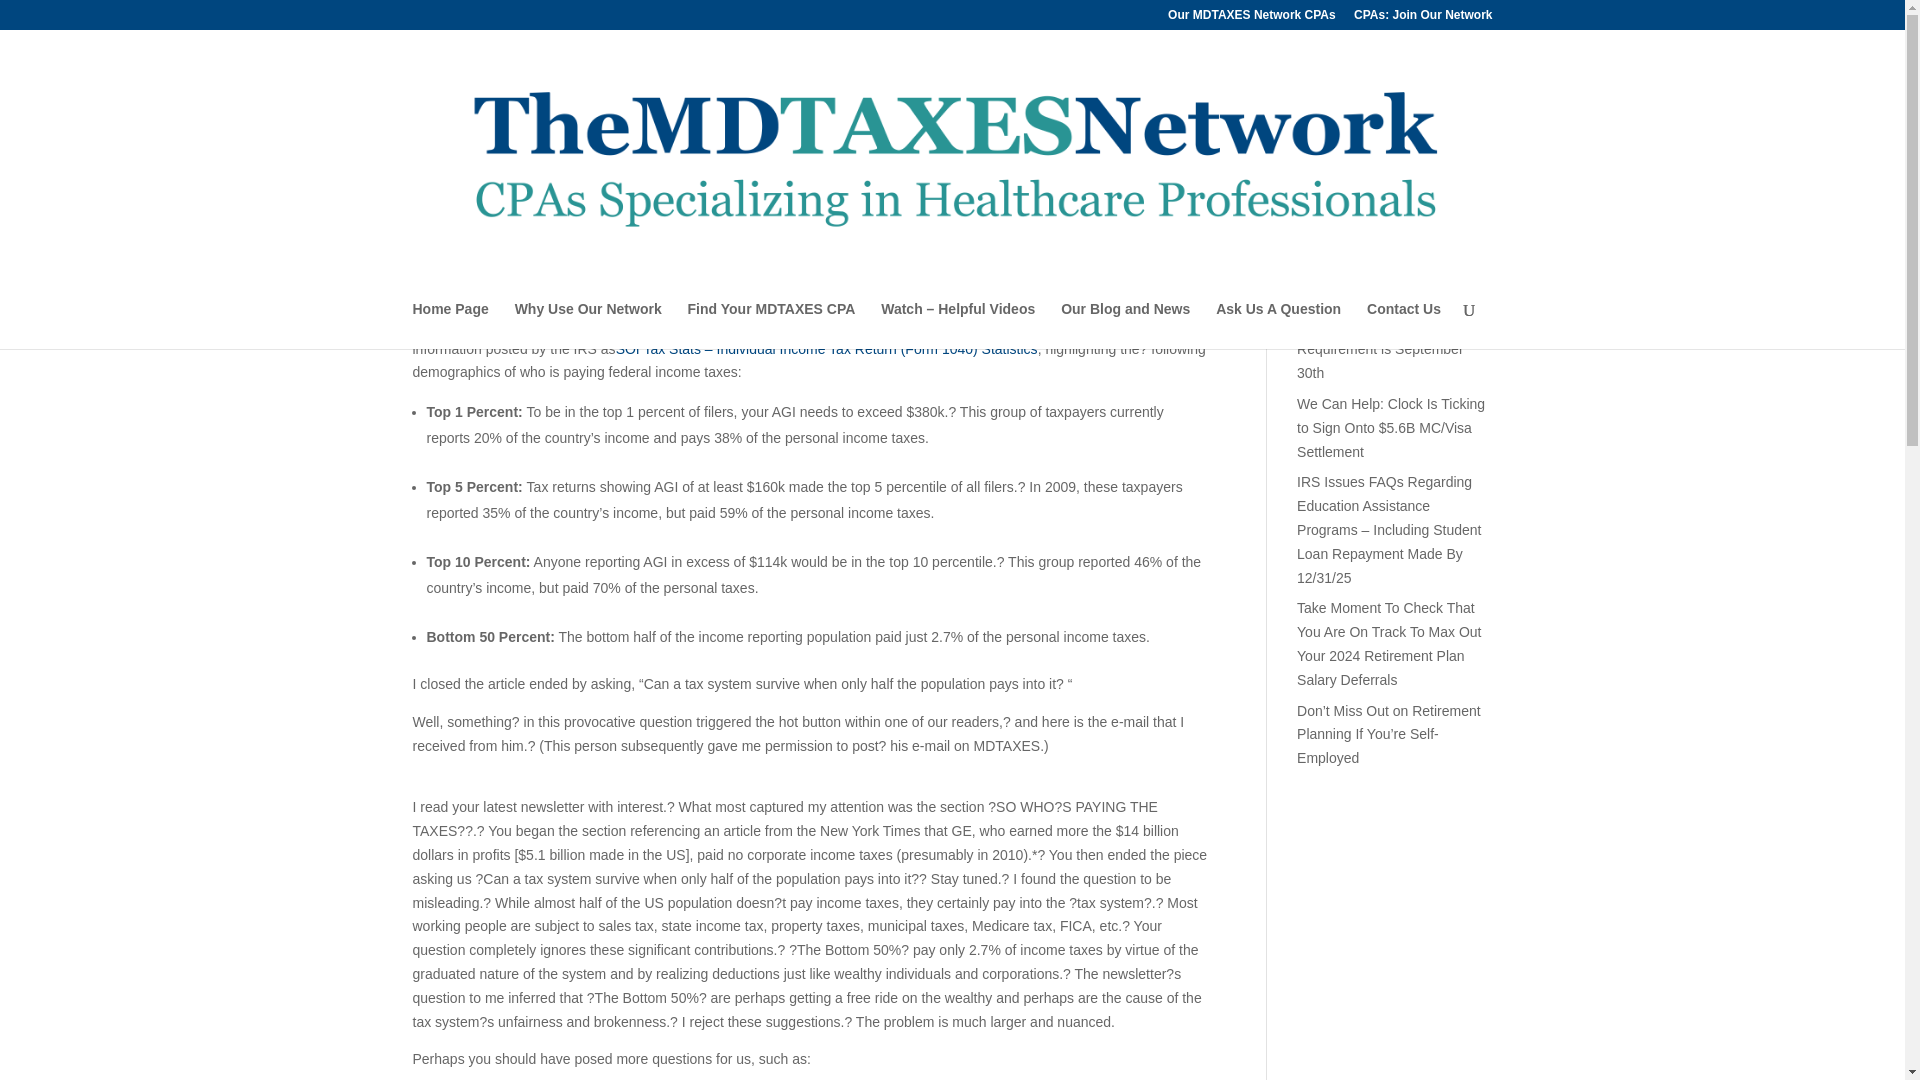  What do you see at coordinates (1278, 325) in the screenshot?
I see `Ask Us A Question` at bounding box center [1278, 325].